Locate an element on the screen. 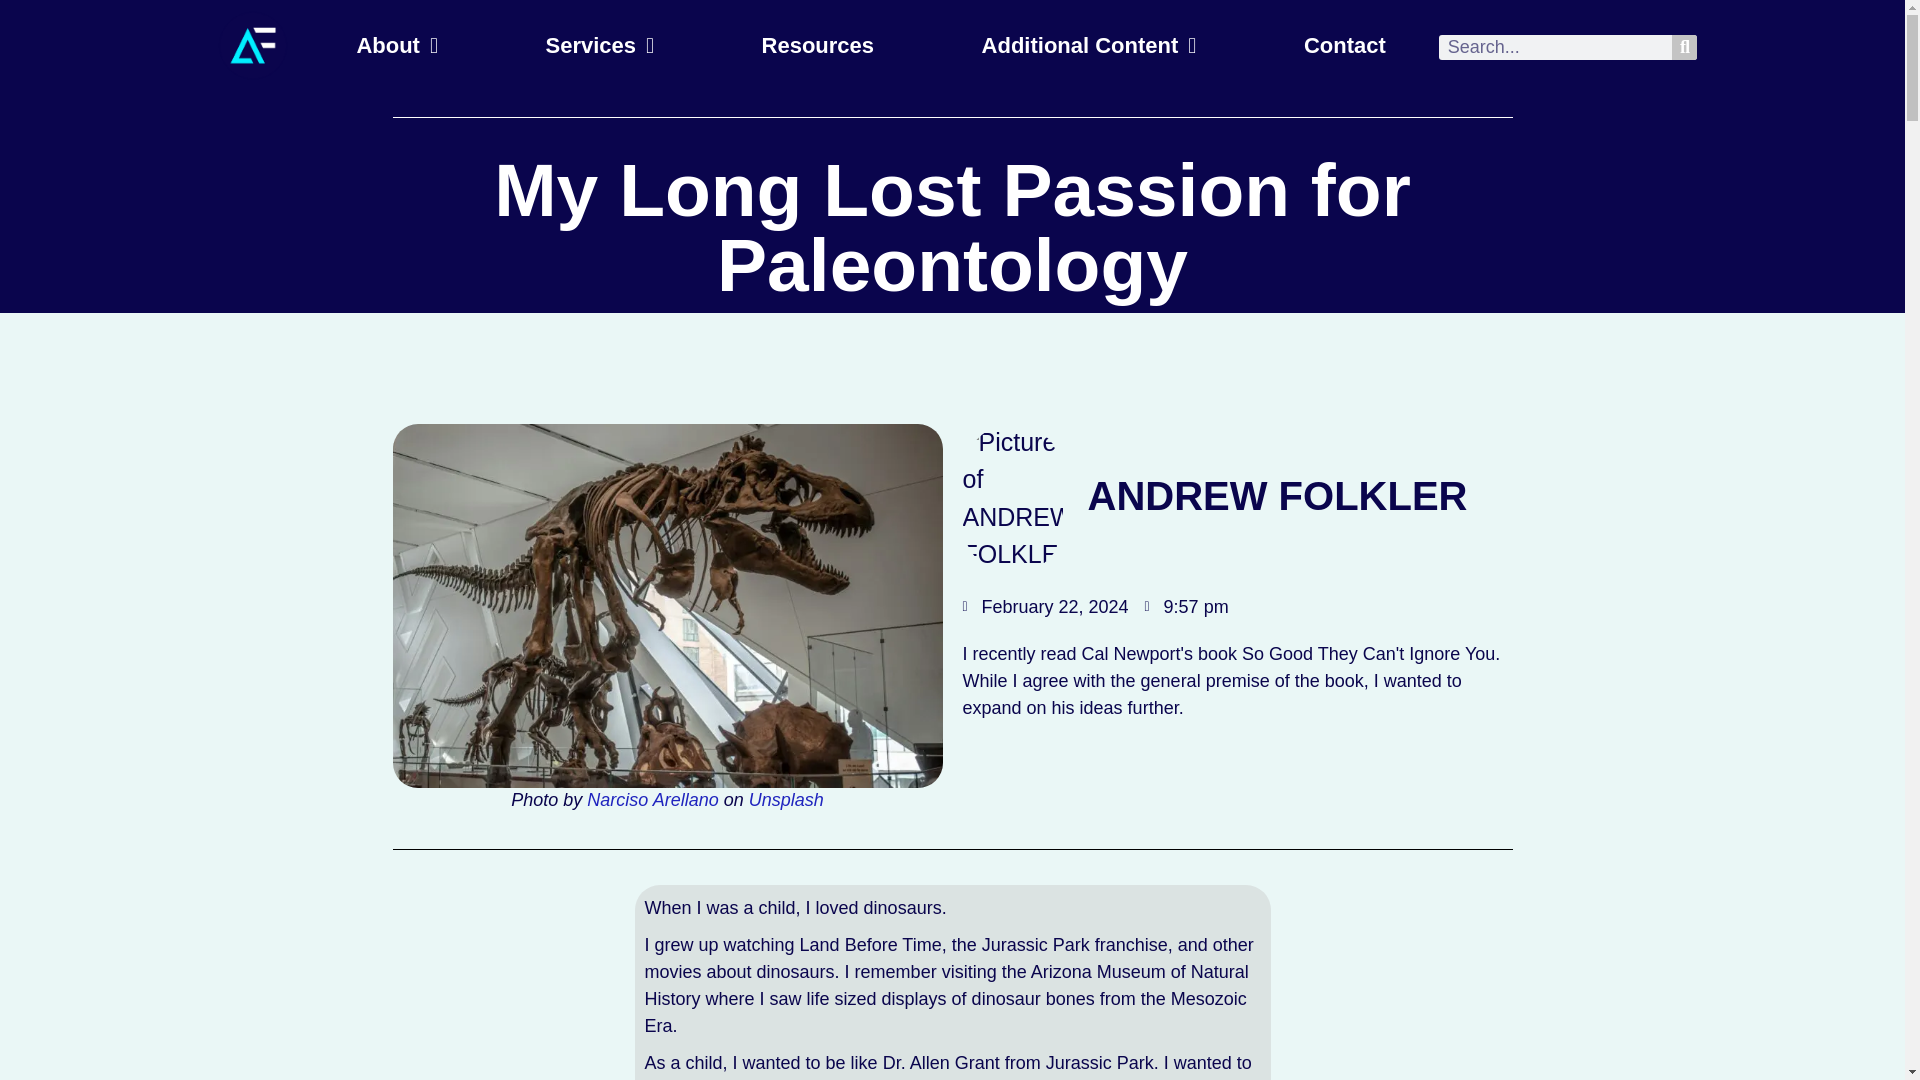  Unsplash is located at coordinates (786, 800).